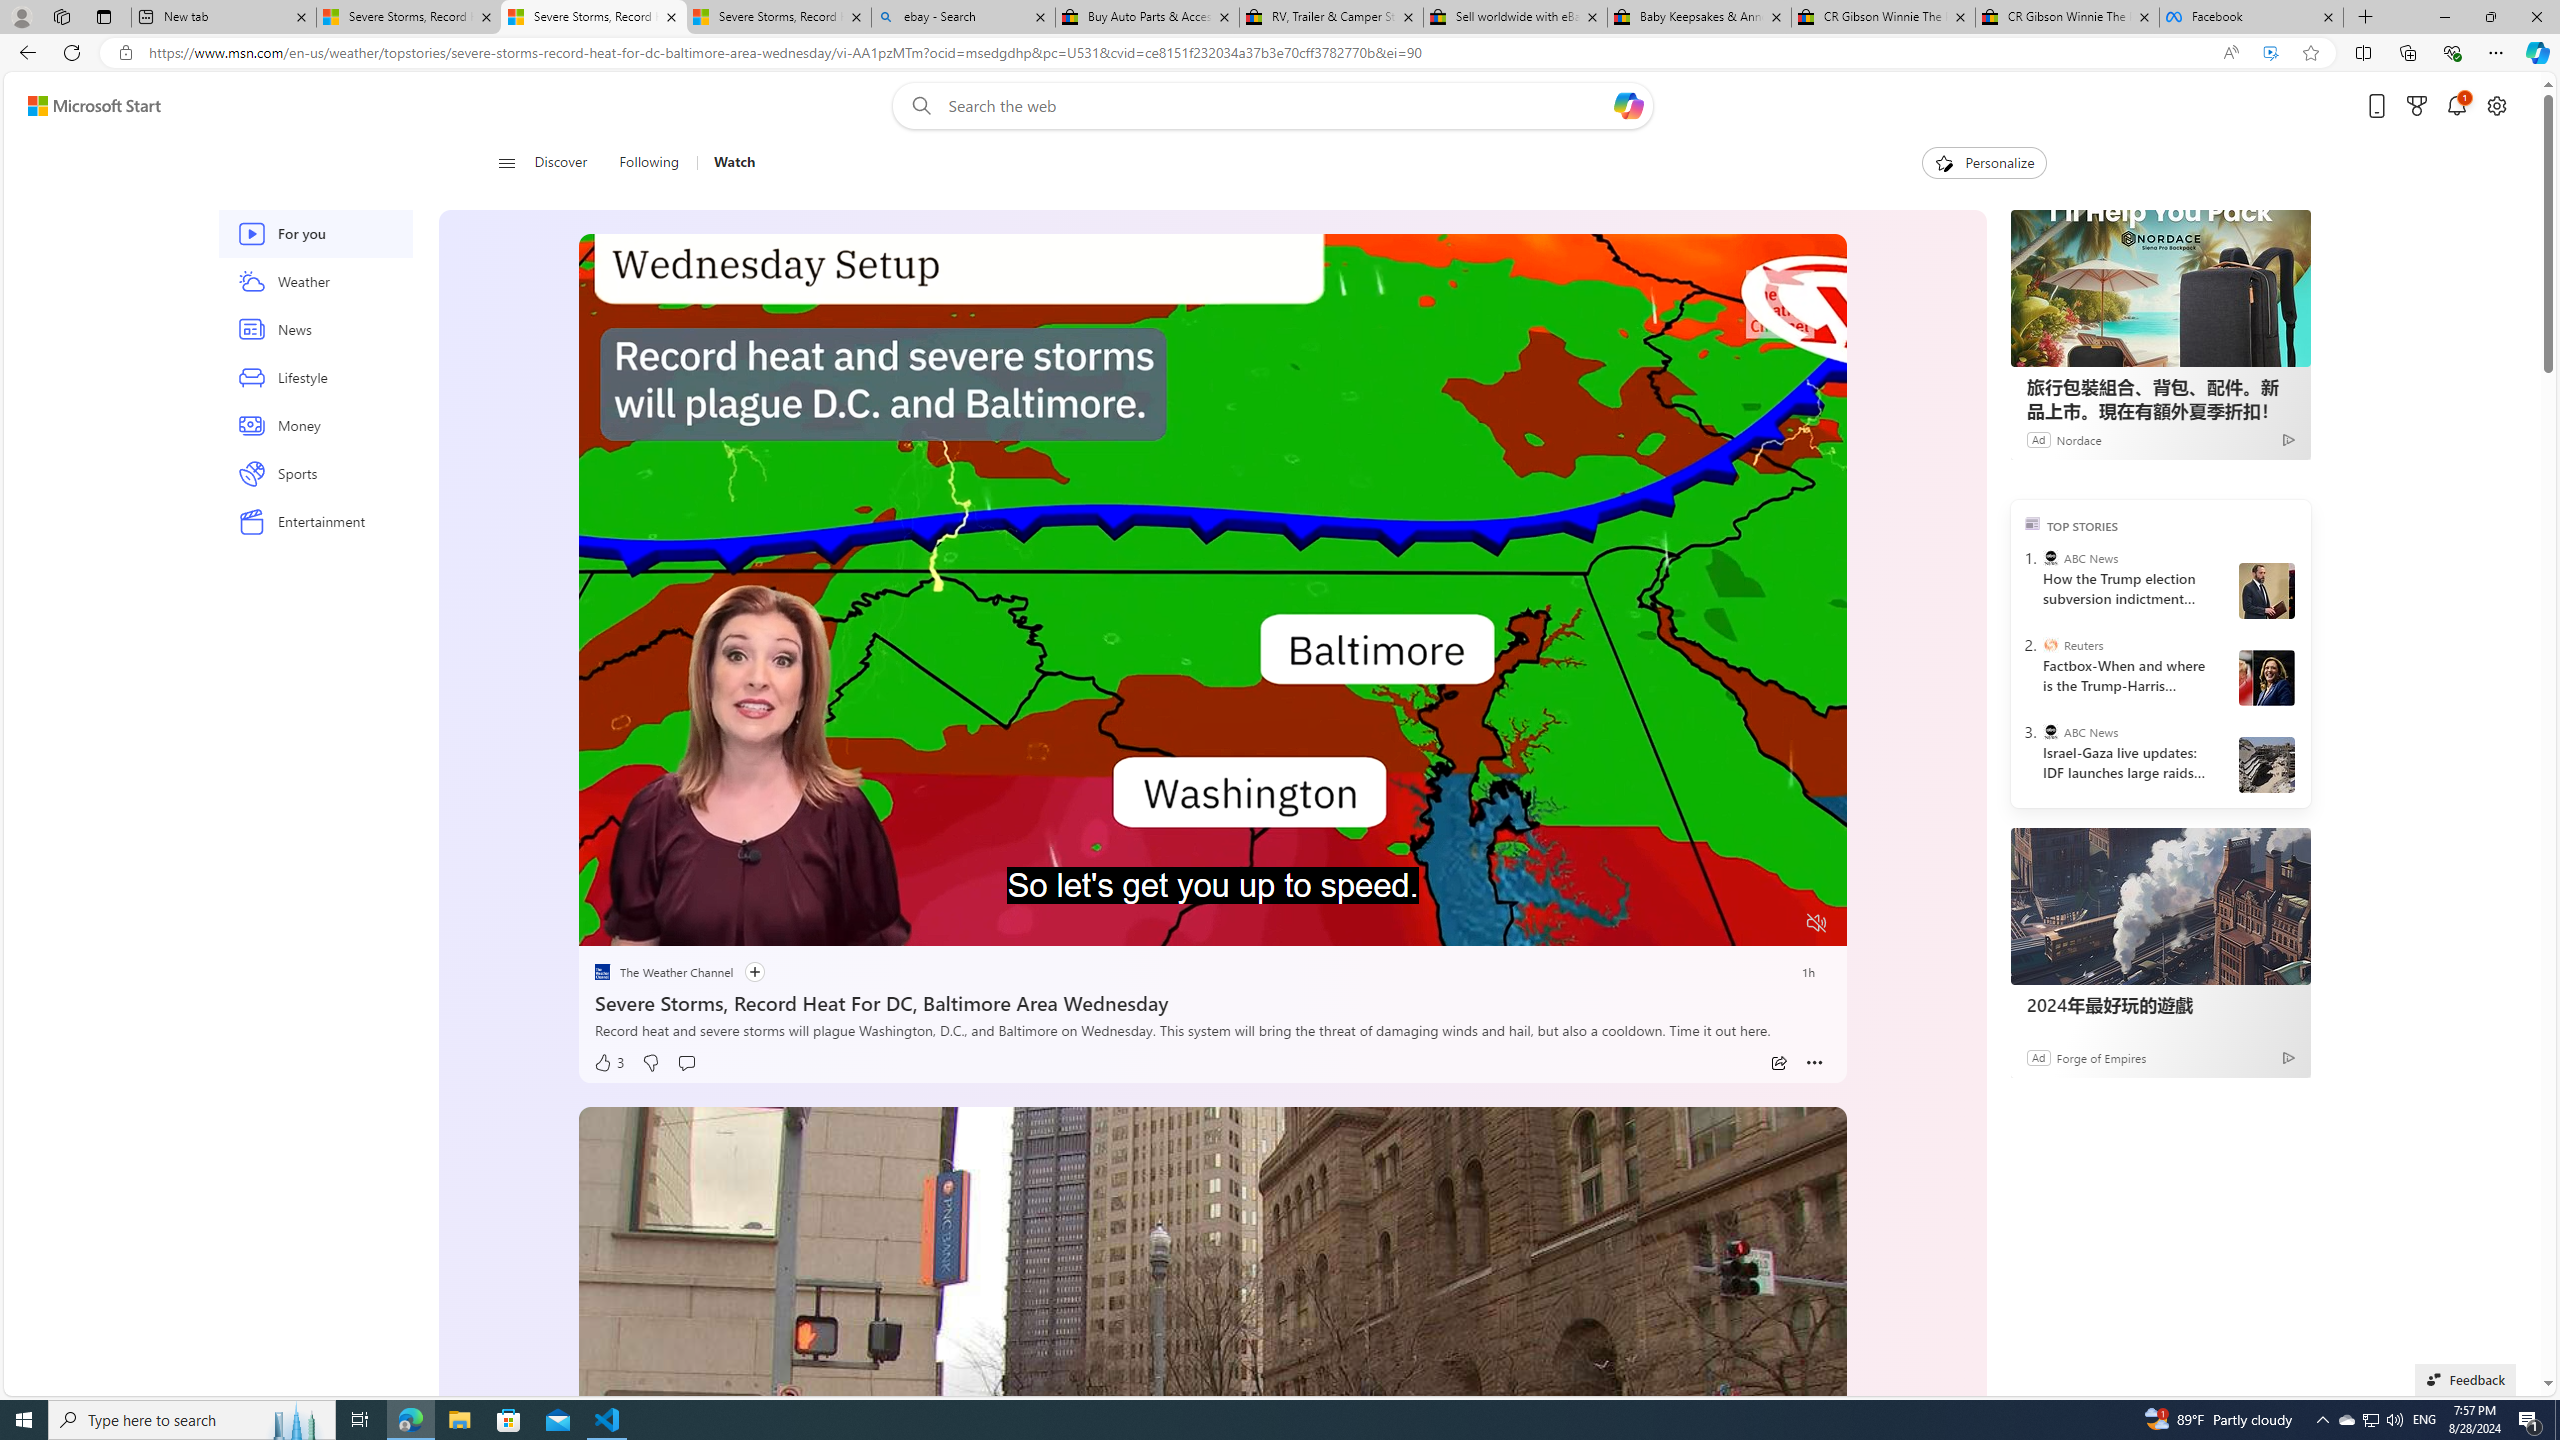 The image size is (2560, 1440). What do you see at coordinates (1818, 923) in the screenshot?
I see `Unmute` at bounding box center [1818, 923].